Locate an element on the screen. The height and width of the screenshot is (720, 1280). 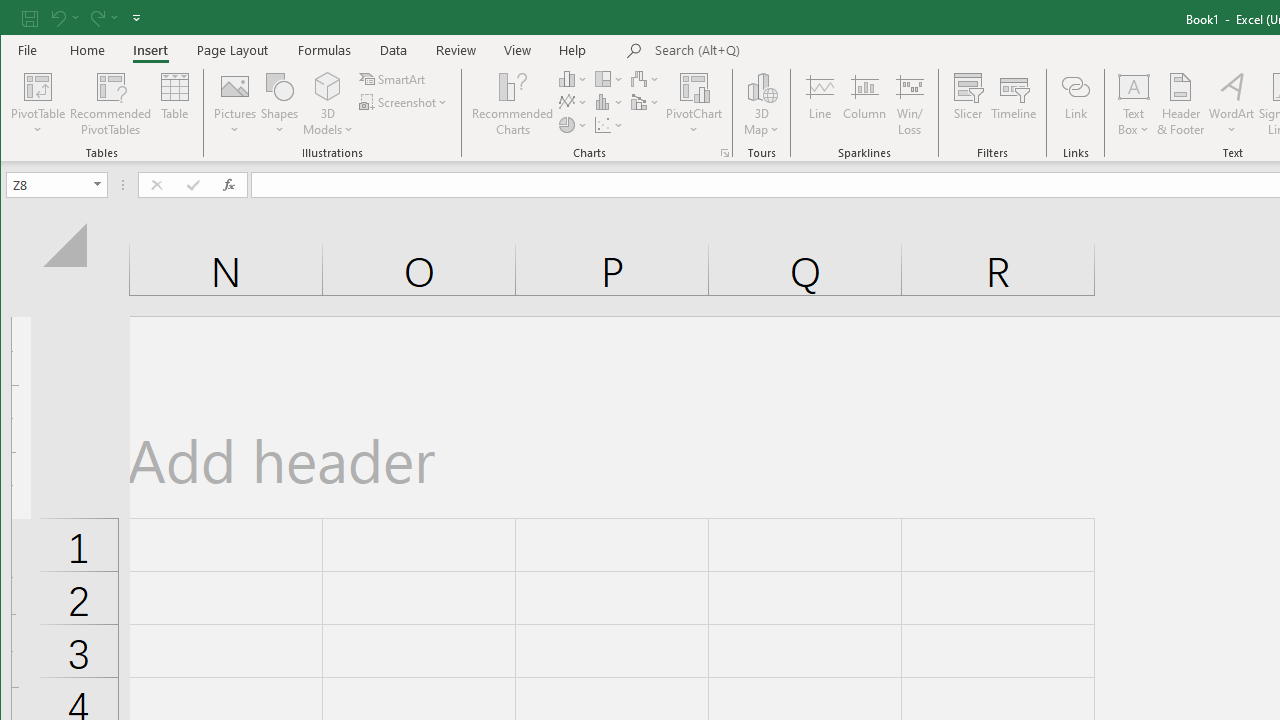
Table is located at coordinates (174, 104).